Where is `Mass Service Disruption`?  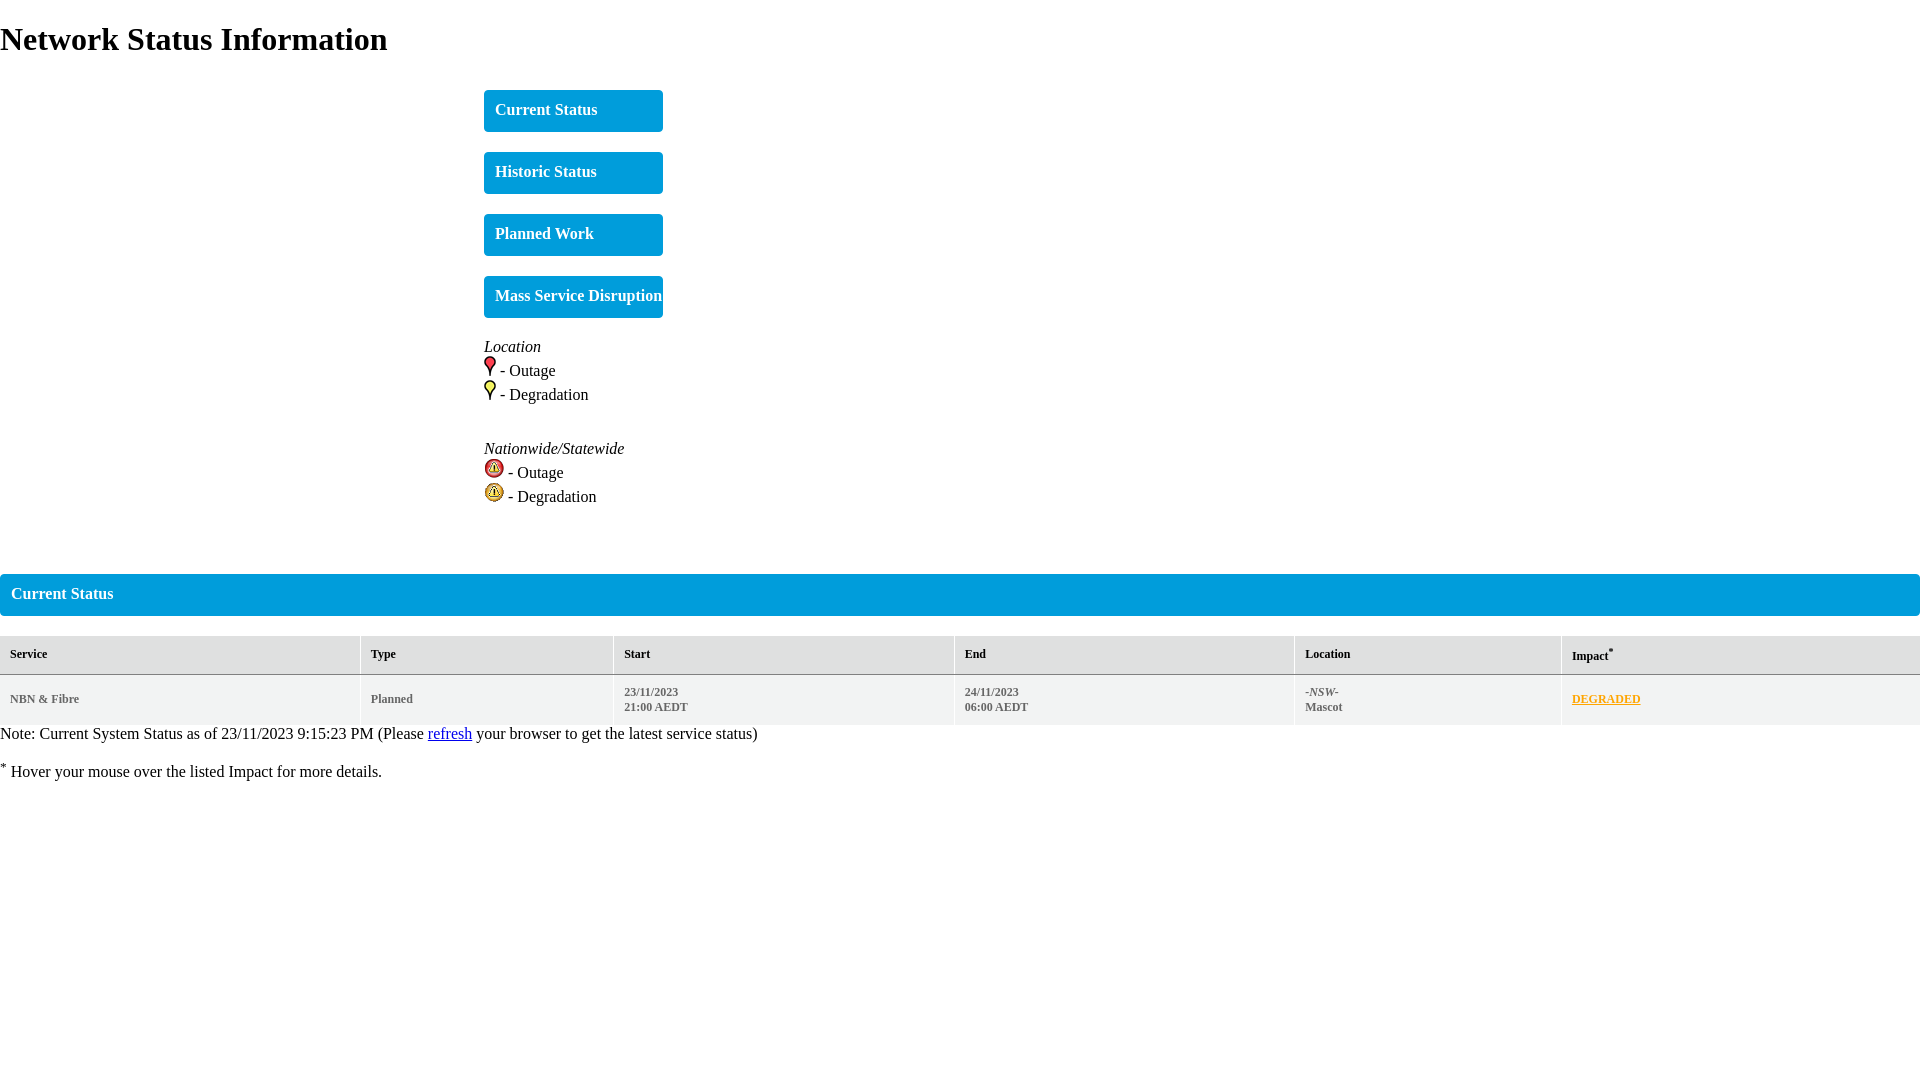
Mass Service Disruption is located at coordinates (574, 297).